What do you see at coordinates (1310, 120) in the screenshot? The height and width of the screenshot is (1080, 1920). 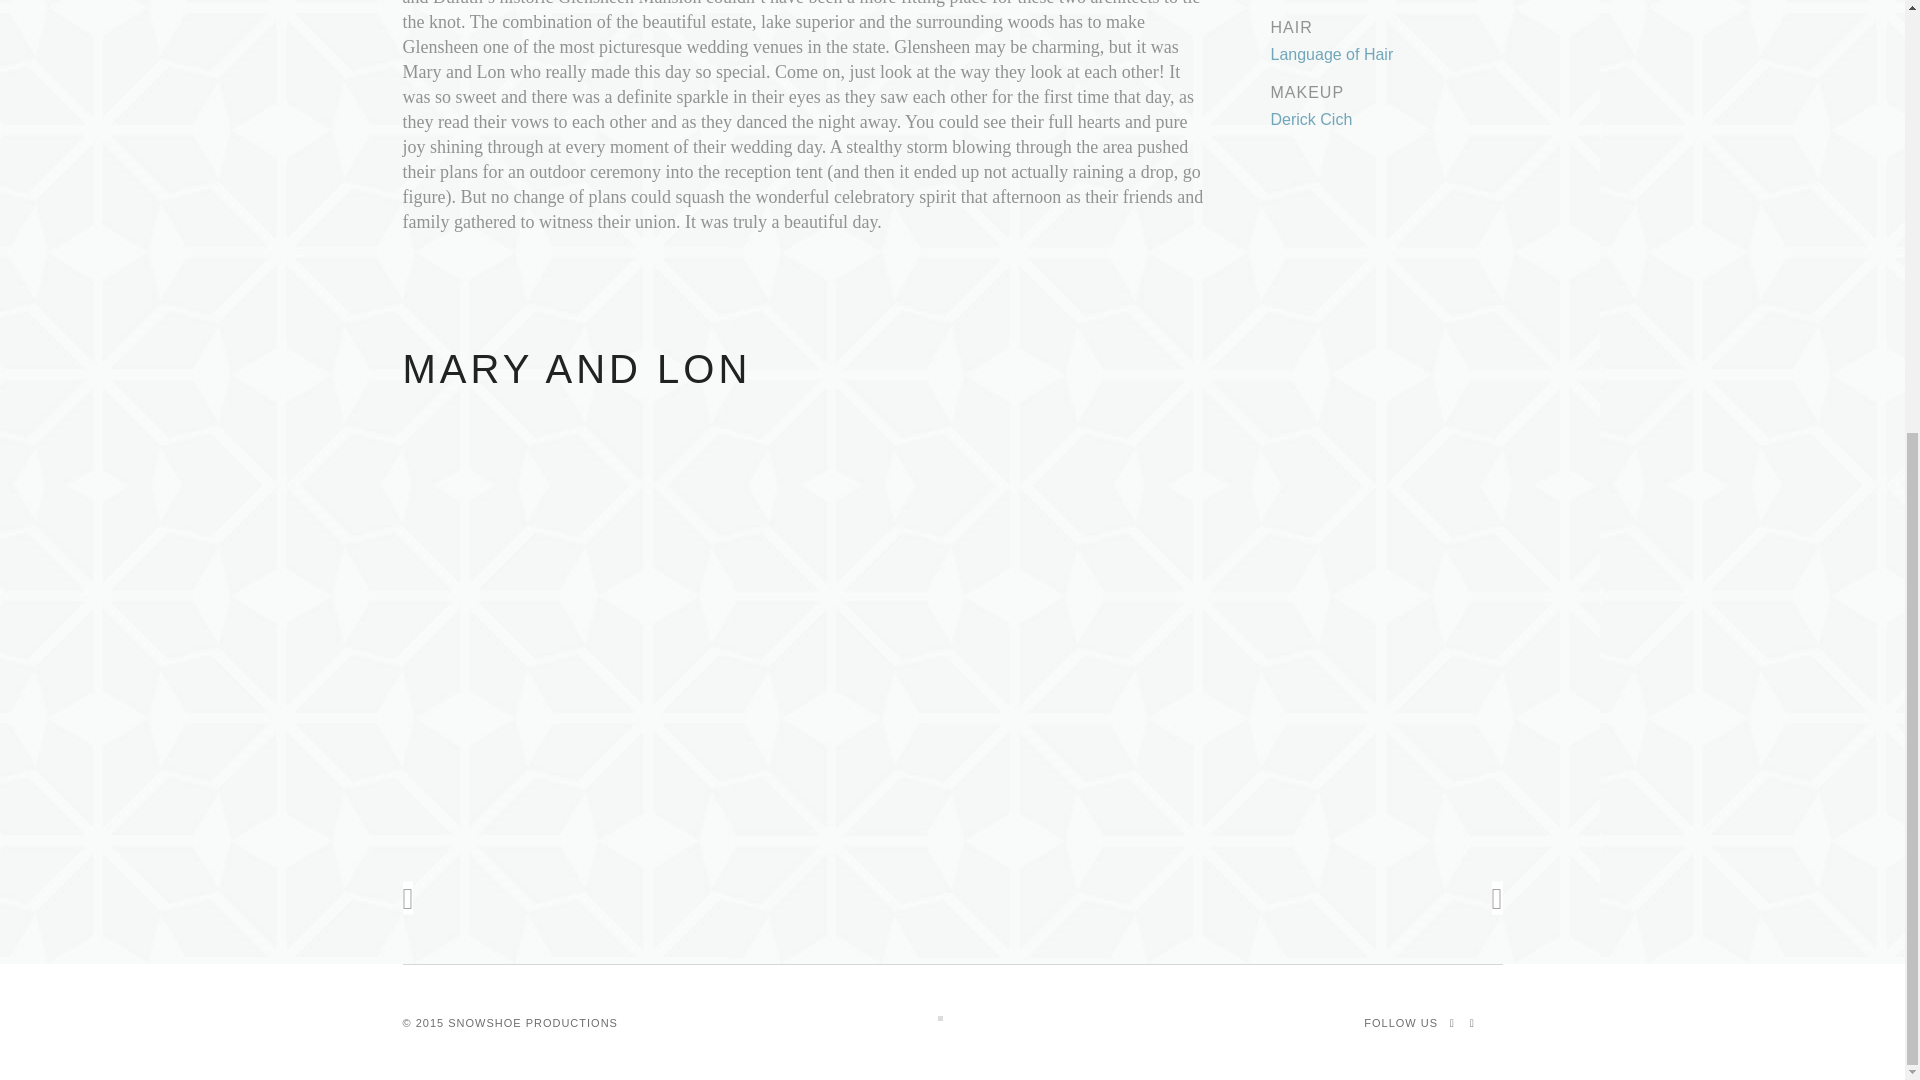 I see `Derick Cich` at bounding box center [1310, 120].